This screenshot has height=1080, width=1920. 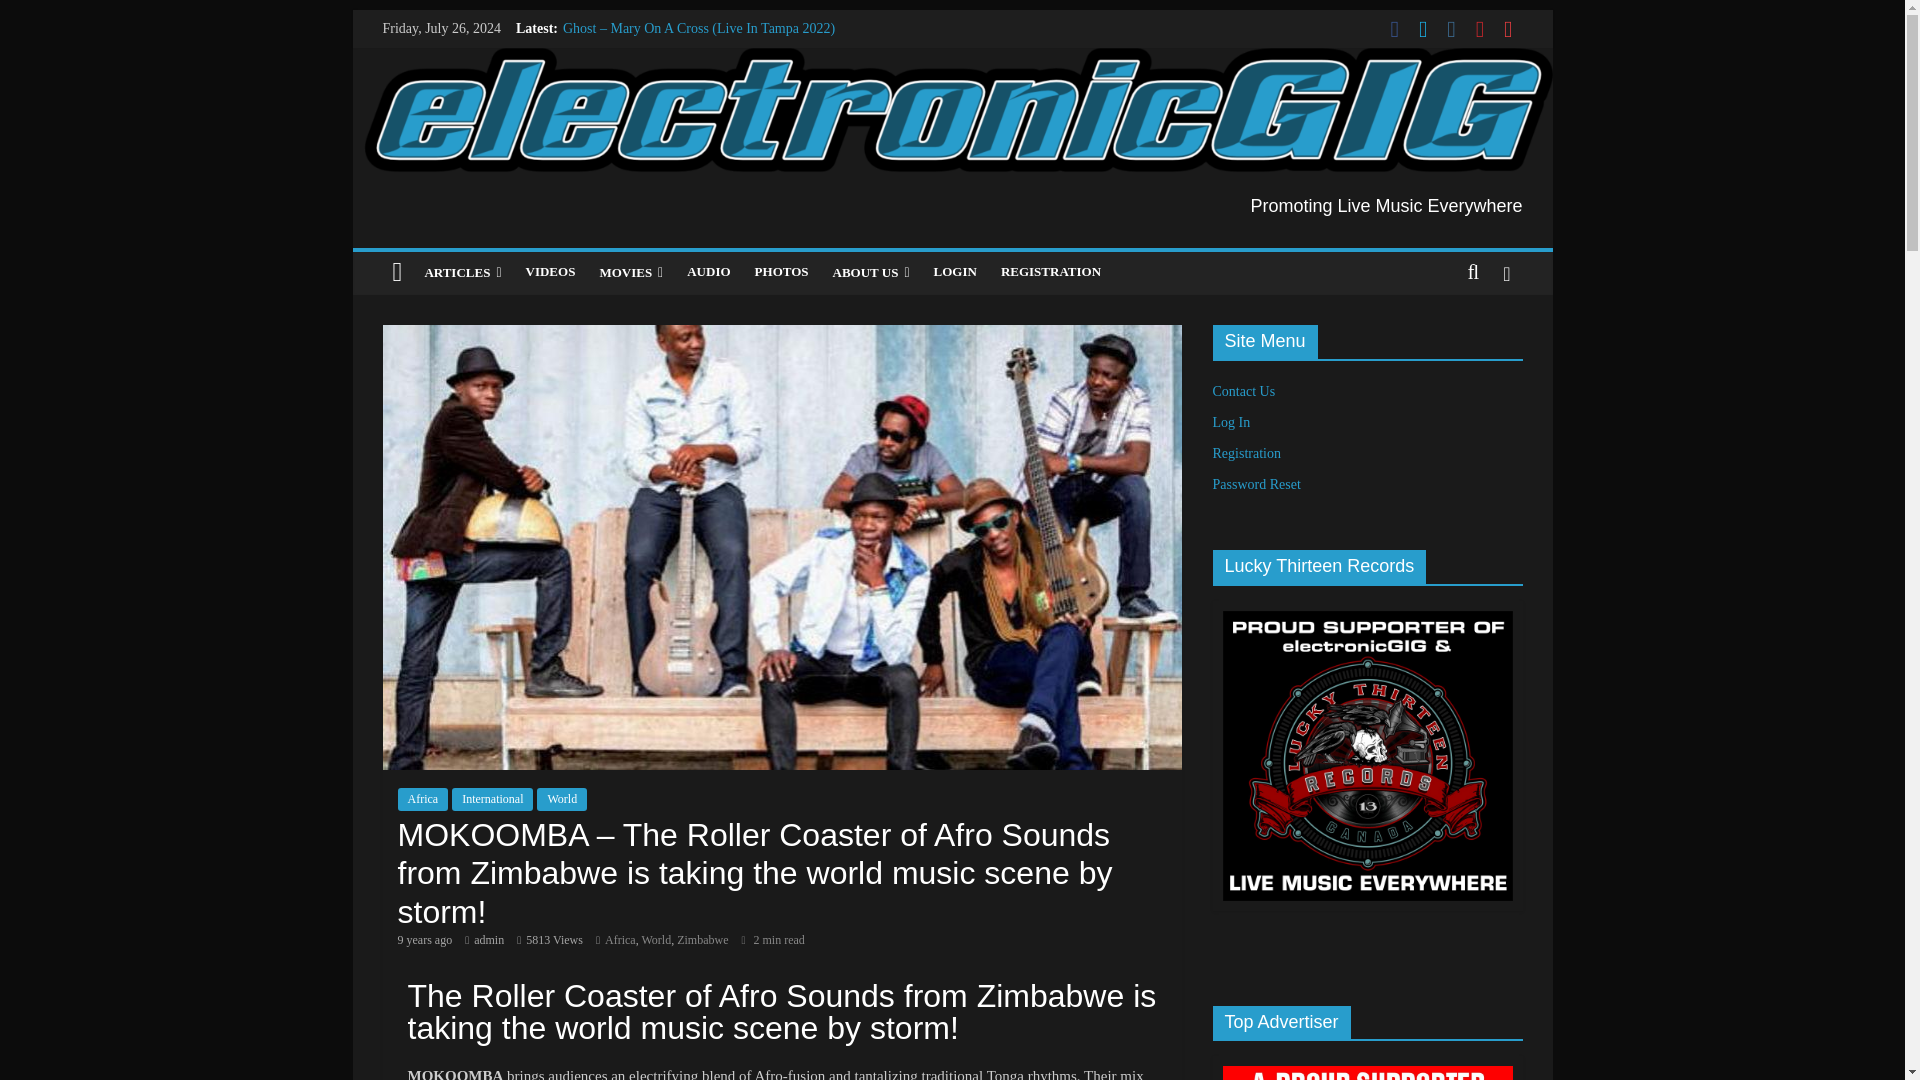 What do you see at coordinates (656, 940) in the screenshot?
I see `World` at bounding box center [656, 940].